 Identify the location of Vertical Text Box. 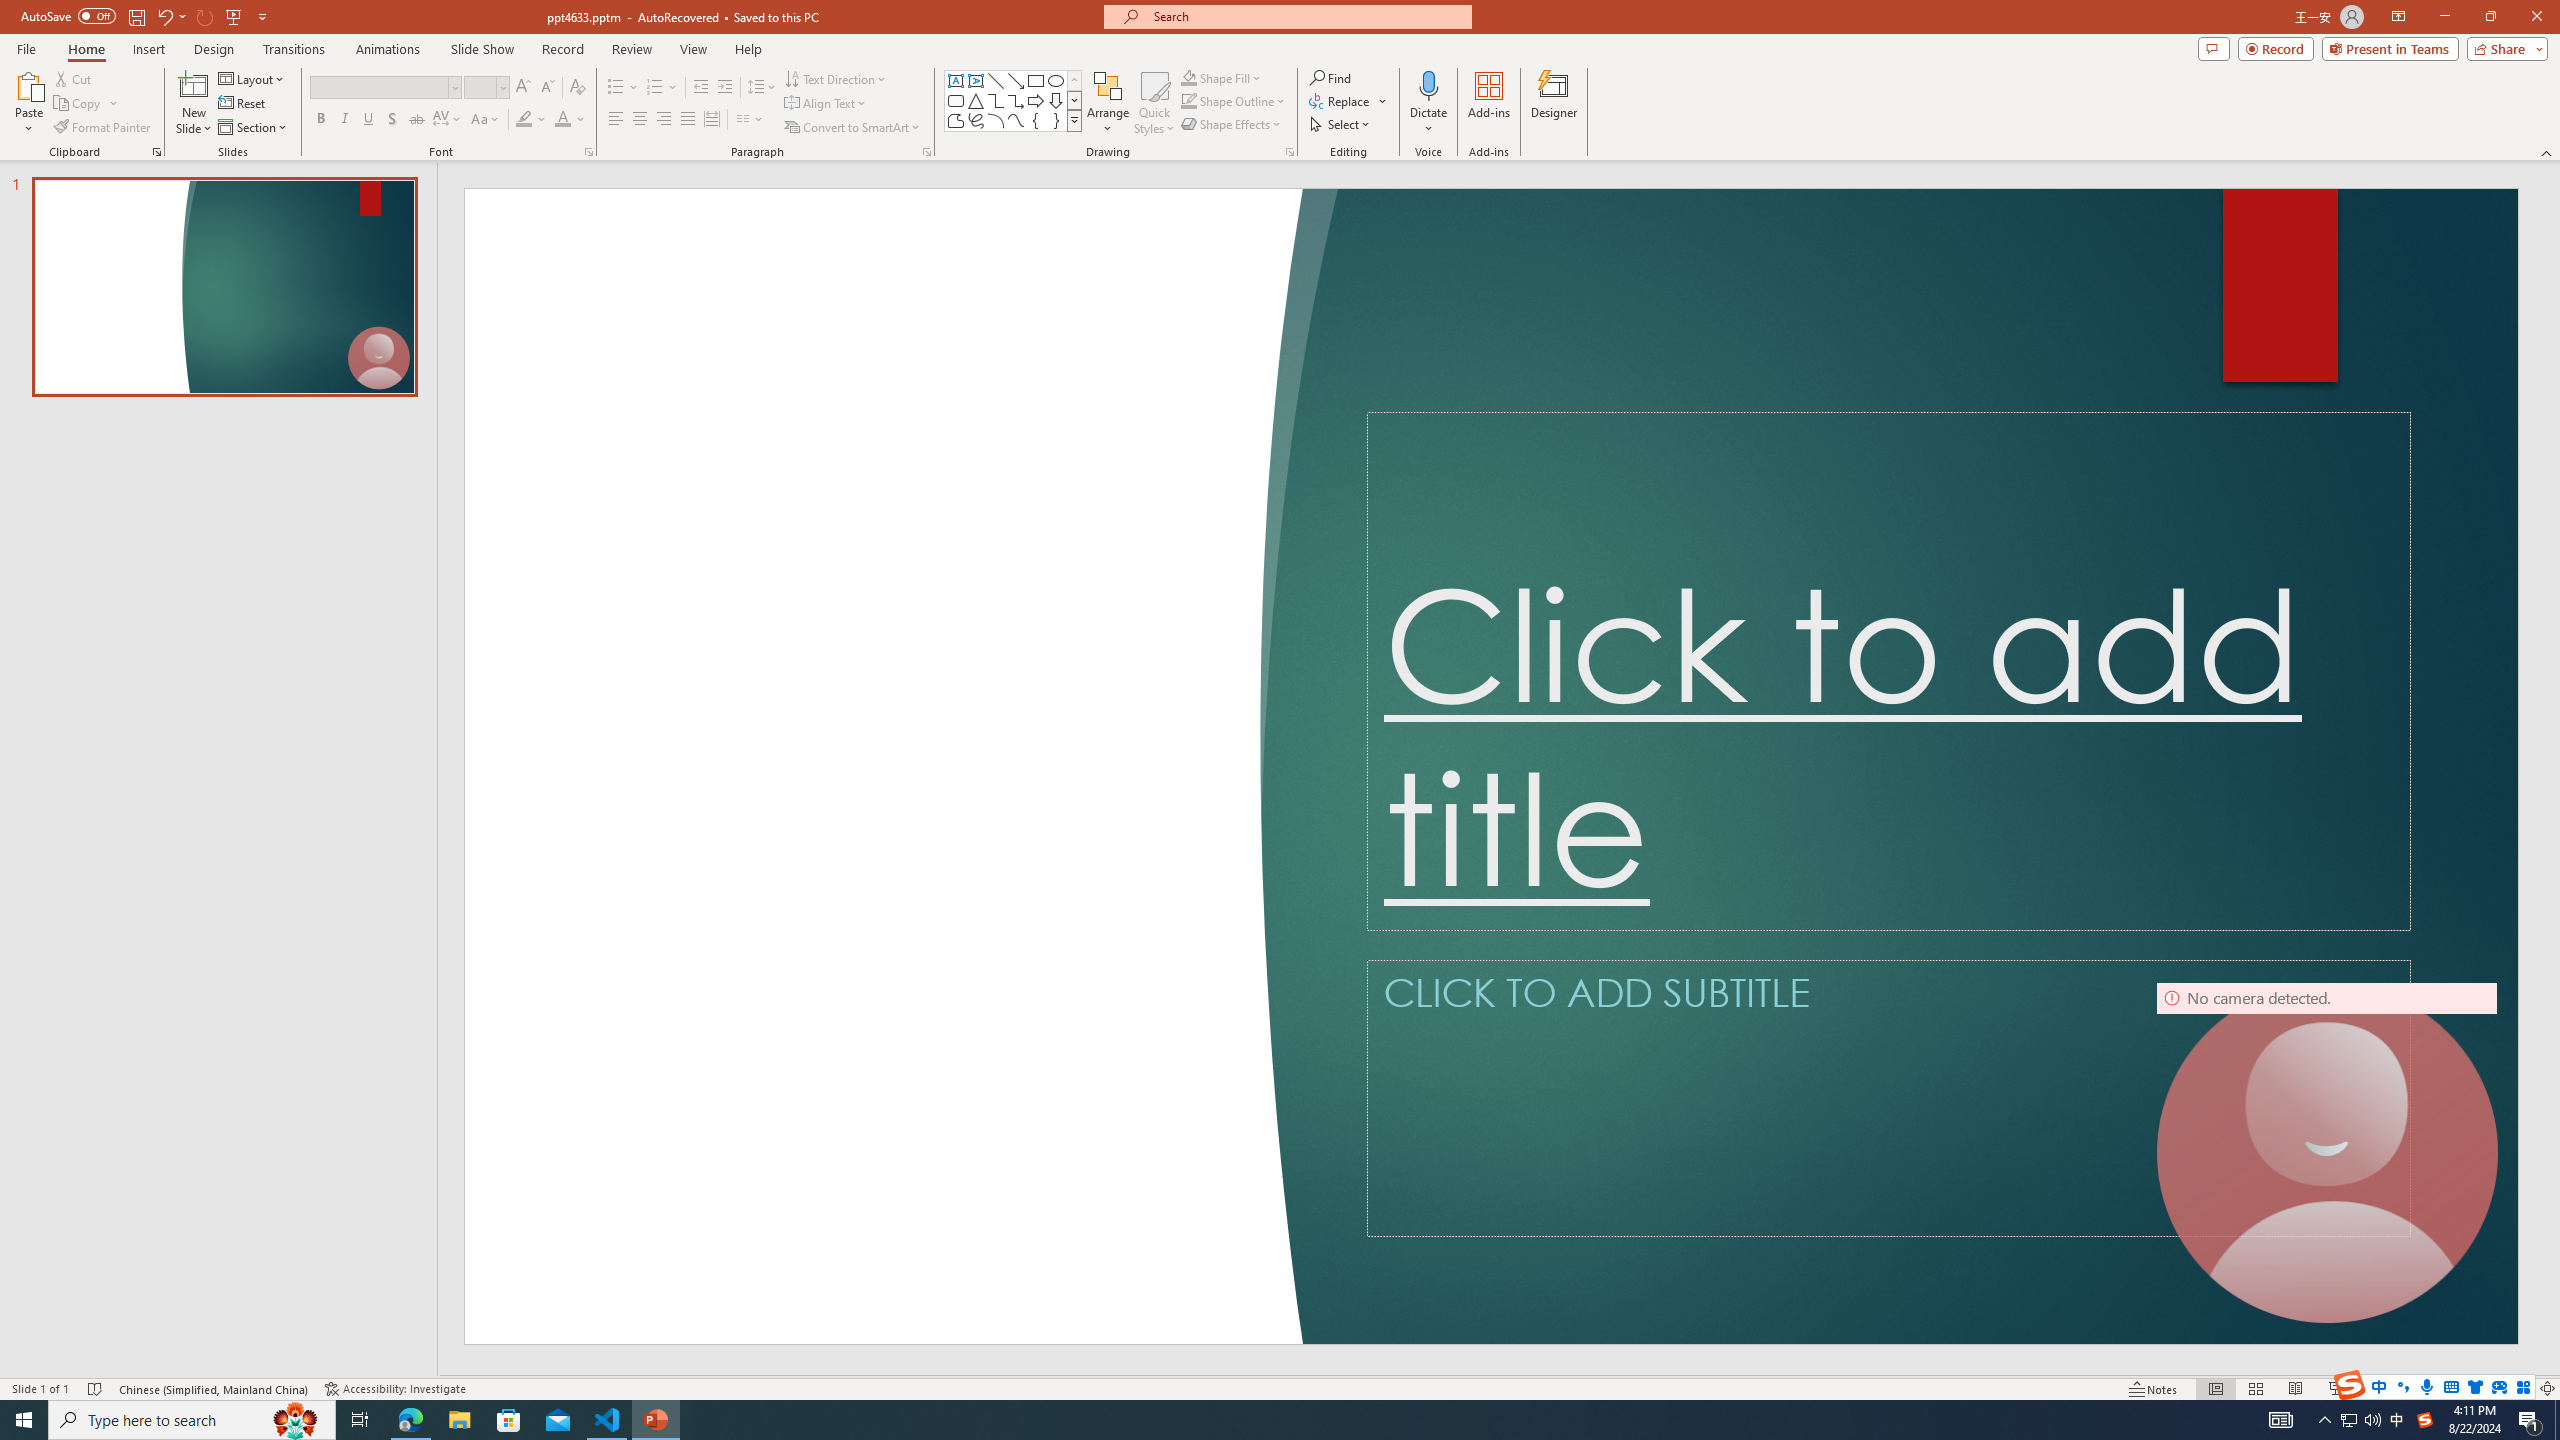
(975, 80).